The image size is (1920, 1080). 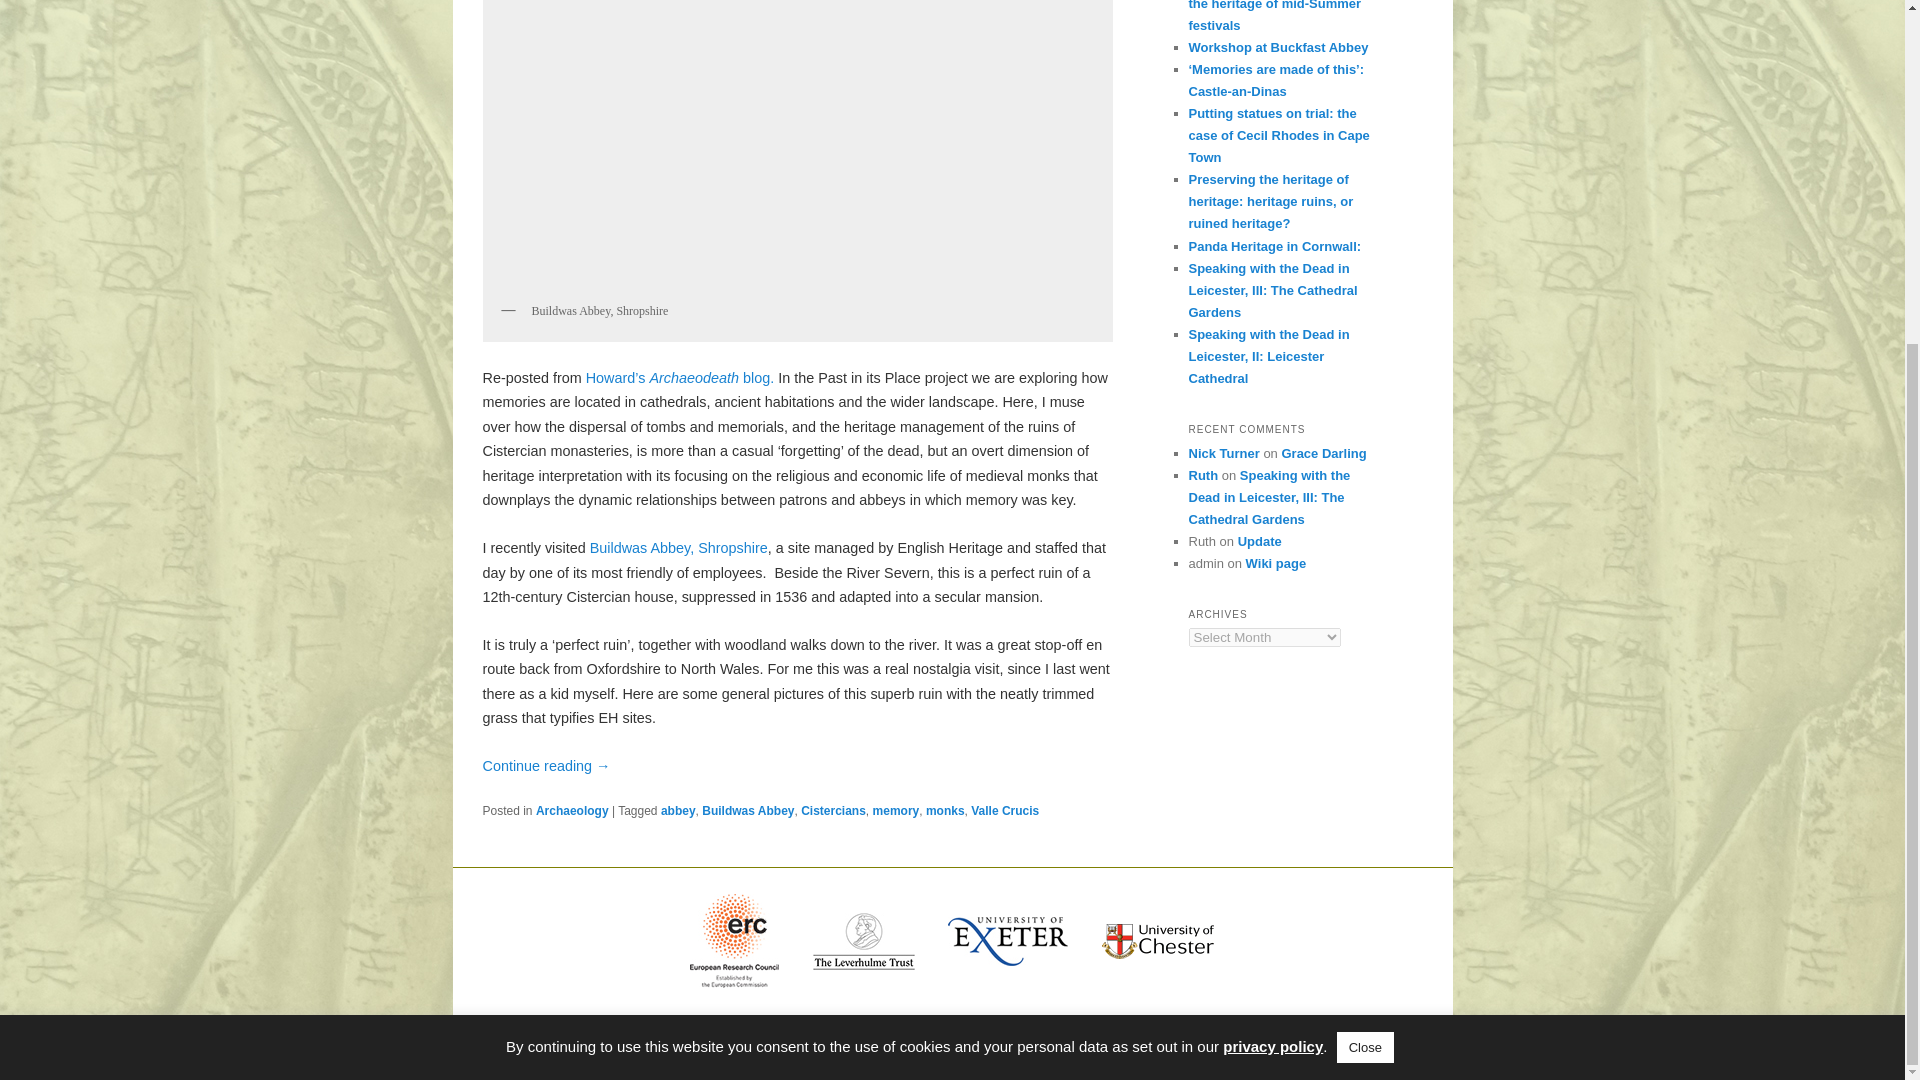 What do you see at coordinates (1260, 540) in the screenshot?
I see `Update` at bounding box center [1260, 540].